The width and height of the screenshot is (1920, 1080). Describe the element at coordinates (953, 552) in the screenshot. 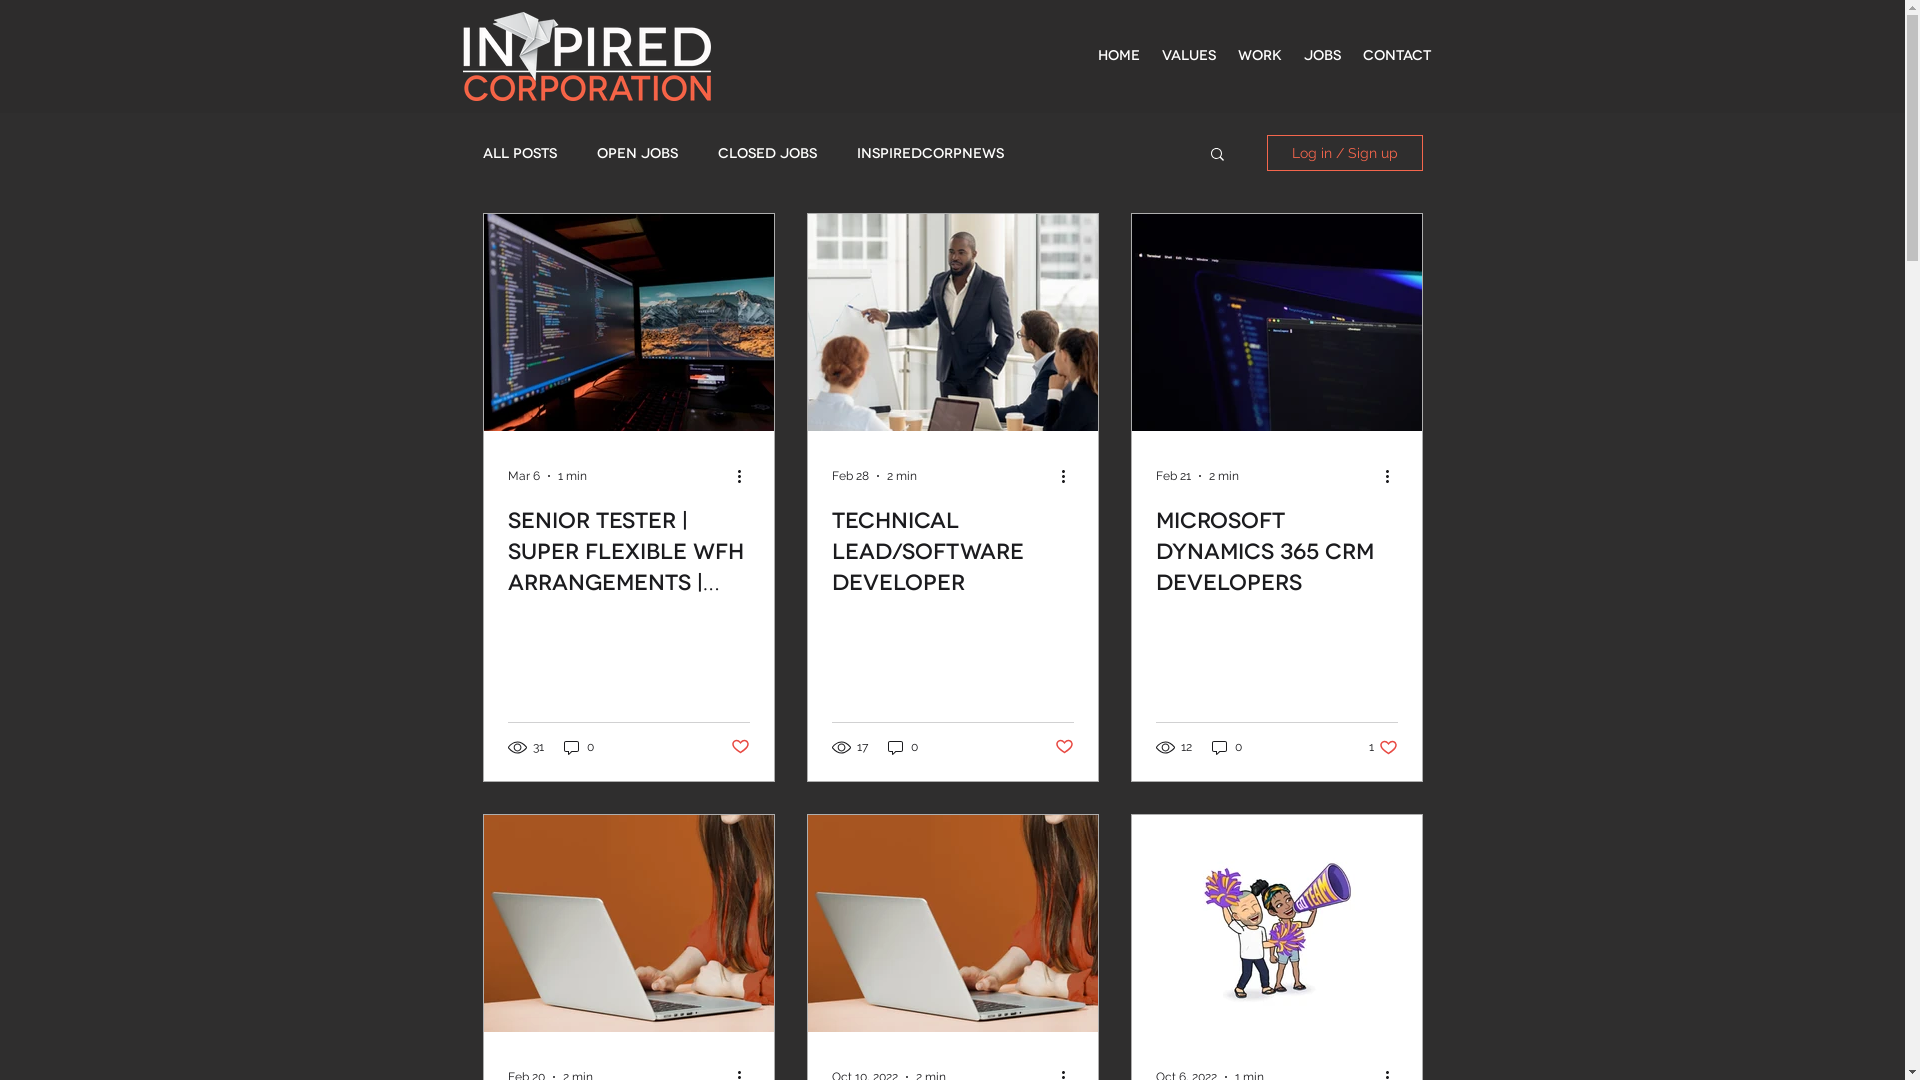

I see `TECHNICAL LEAD/SOFTWARE DEVELOPER` at that location.